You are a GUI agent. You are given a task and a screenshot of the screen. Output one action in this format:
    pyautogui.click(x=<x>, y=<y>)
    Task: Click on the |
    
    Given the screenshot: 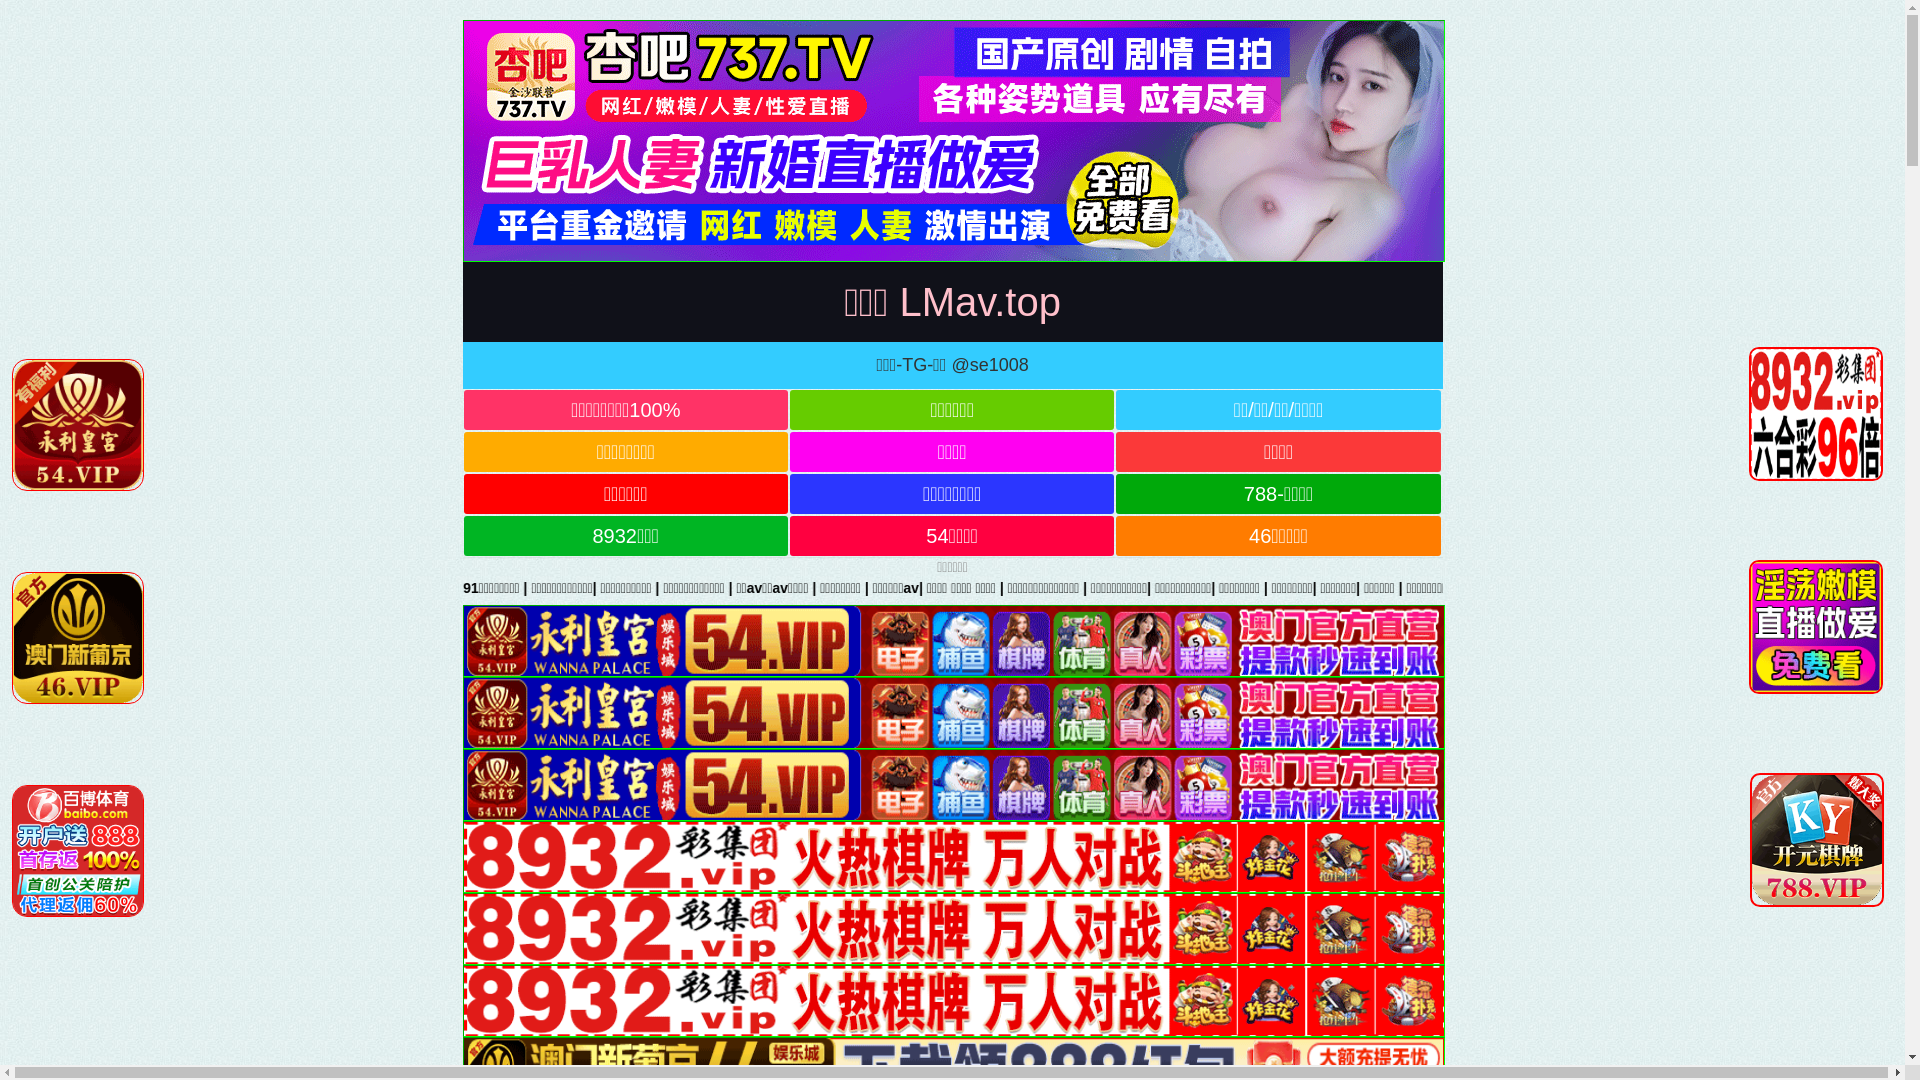 What is the action you would take?
    pyautogui.click(x=1458, y=588)
    